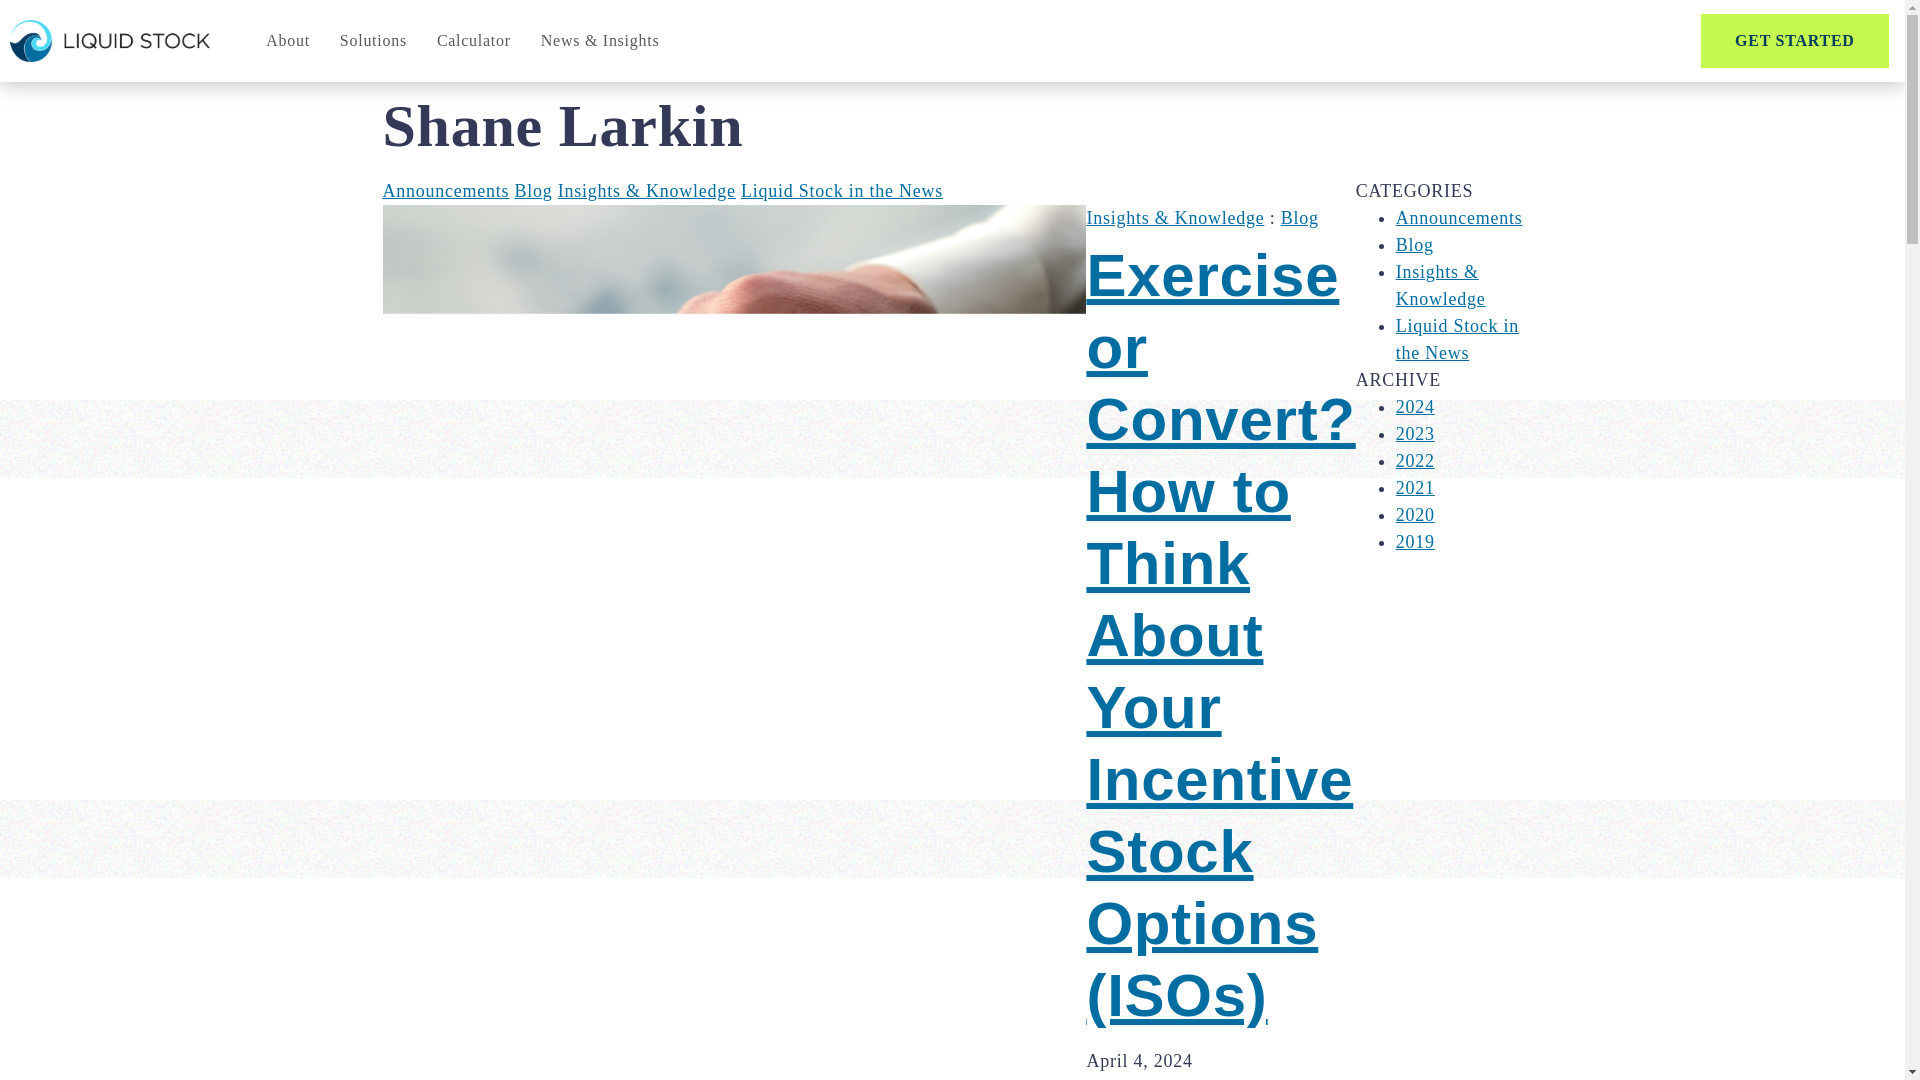  What do you see at coordinates (373, 40) in the screenshot?
I see `Solutions` at bounding box center [373, 40].